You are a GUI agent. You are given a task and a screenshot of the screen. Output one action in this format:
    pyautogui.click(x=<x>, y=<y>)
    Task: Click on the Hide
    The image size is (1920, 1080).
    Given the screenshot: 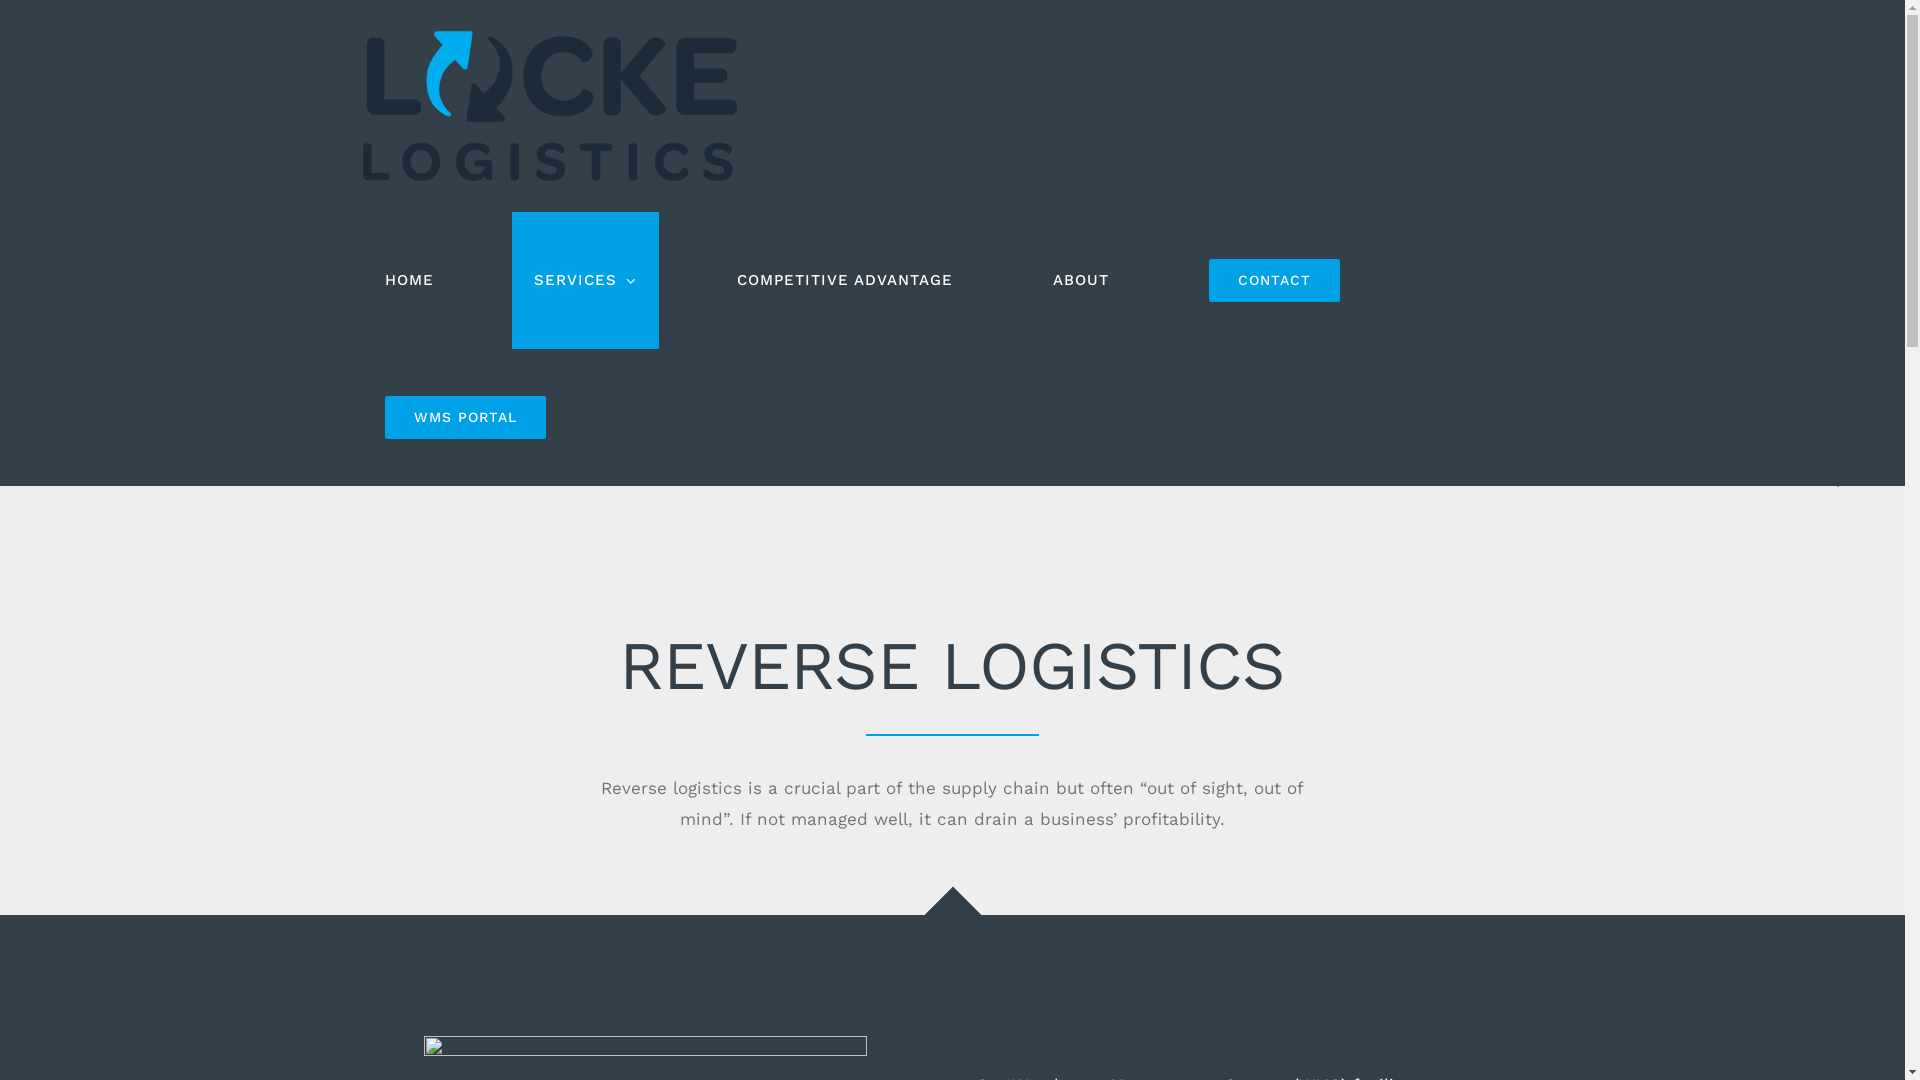 What is the action you would take?
    pyautogui.click(x=1837, y=482)
    